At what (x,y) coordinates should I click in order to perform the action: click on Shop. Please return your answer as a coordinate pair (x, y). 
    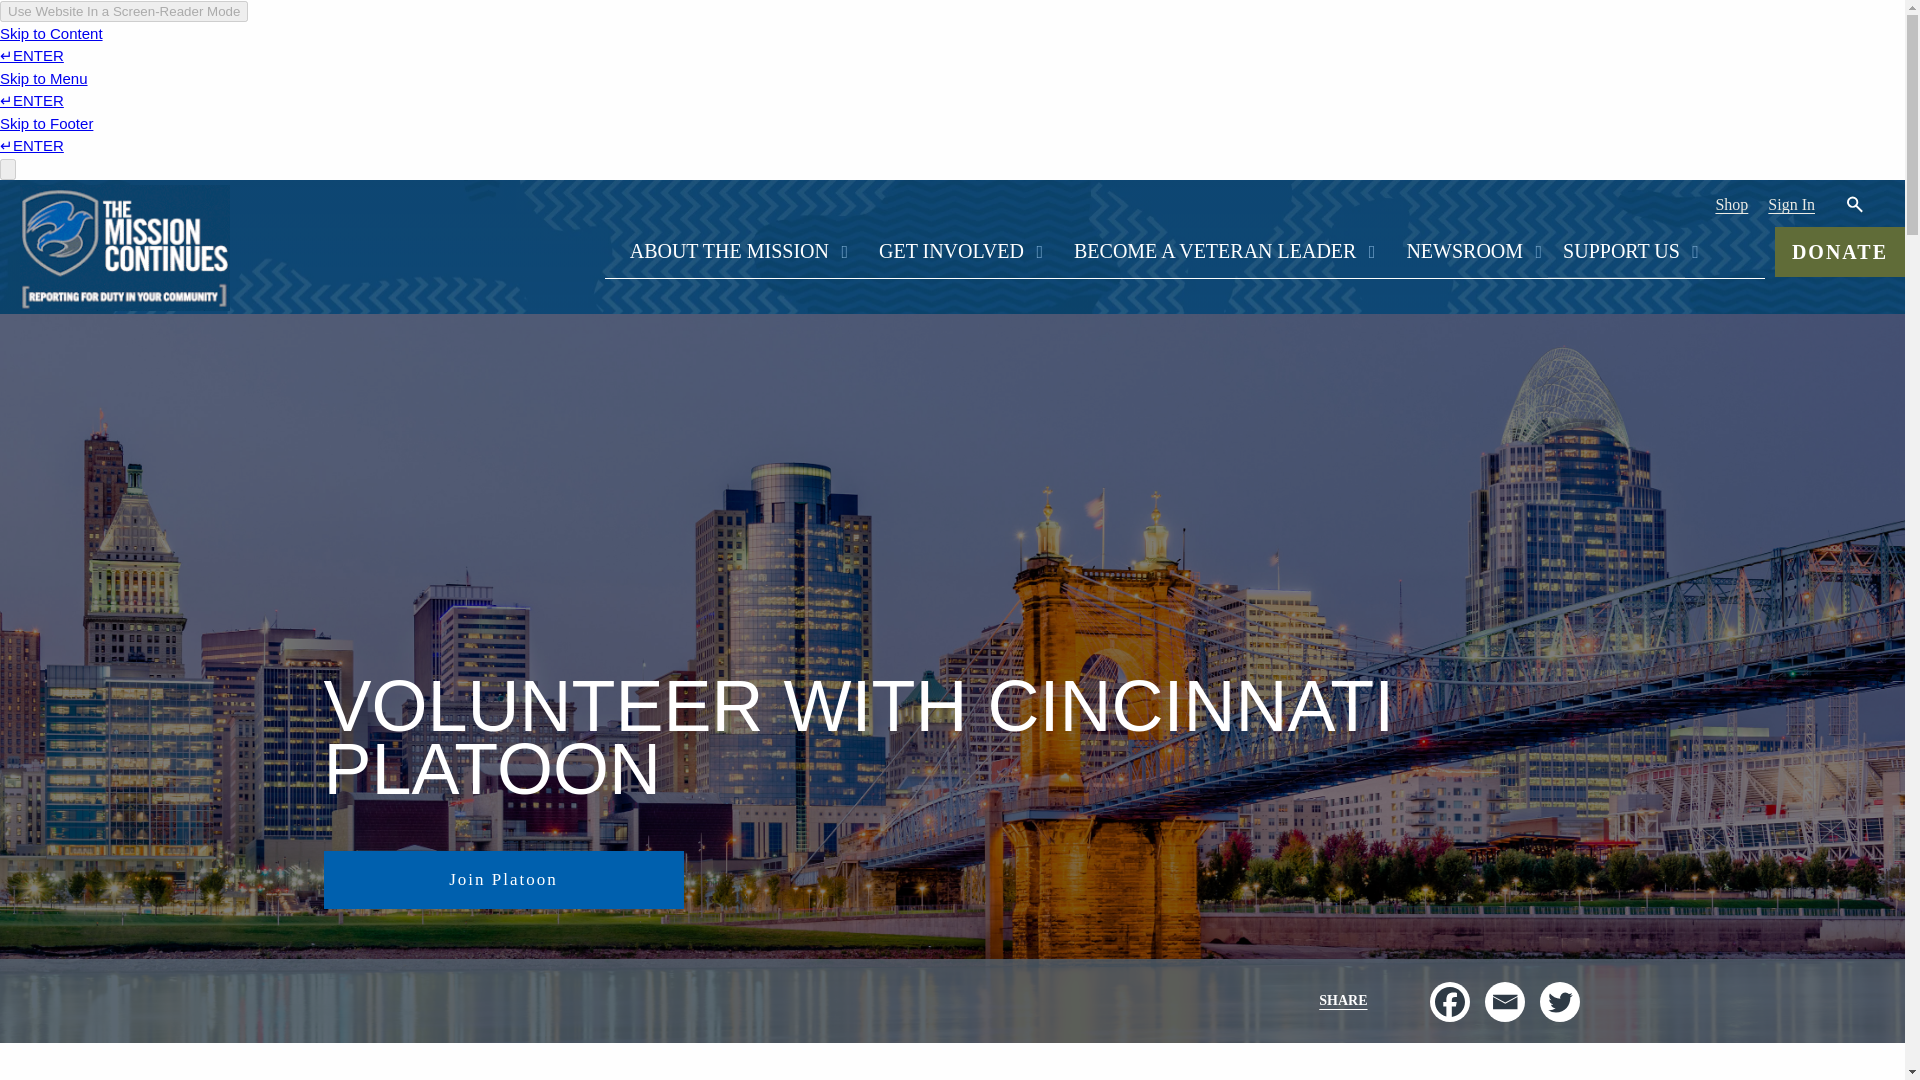
    Looking at the image, I should click on (1731, 205).